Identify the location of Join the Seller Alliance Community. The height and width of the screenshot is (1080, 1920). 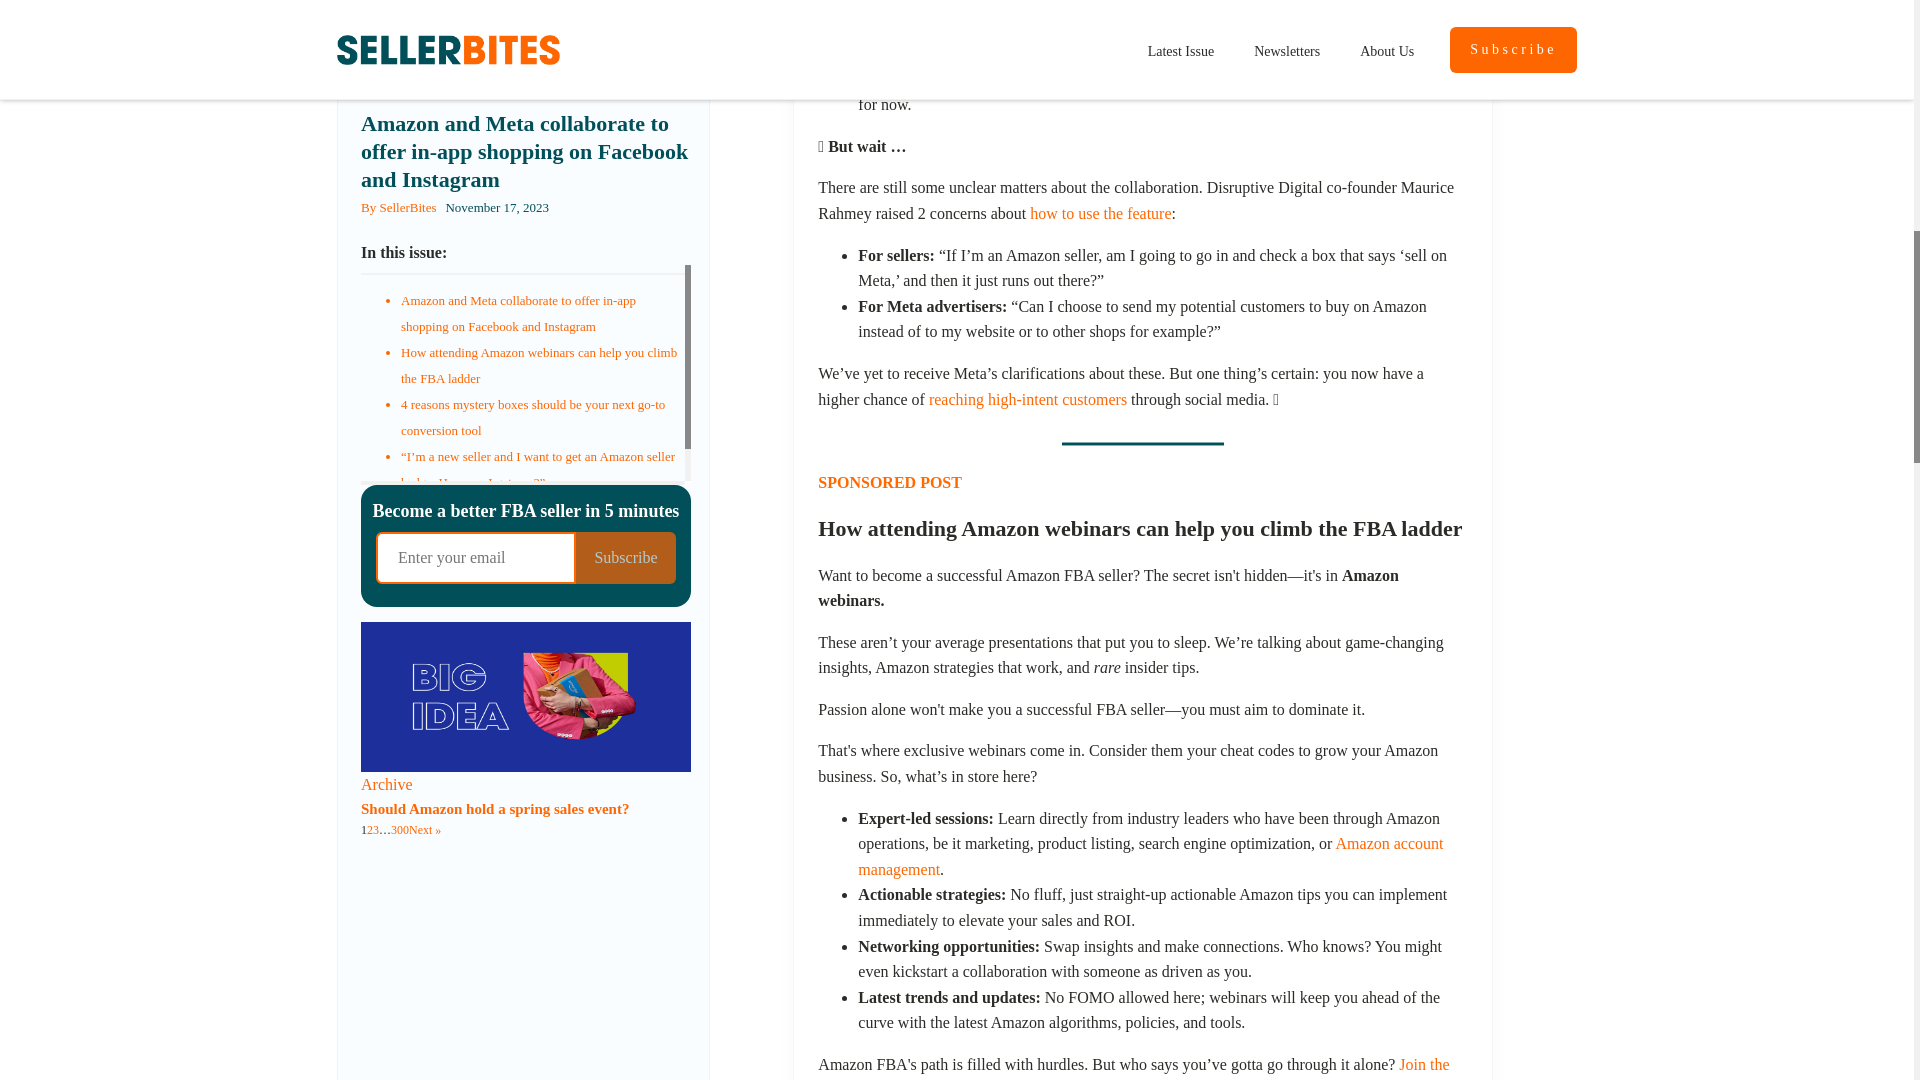
(1133, 1068).